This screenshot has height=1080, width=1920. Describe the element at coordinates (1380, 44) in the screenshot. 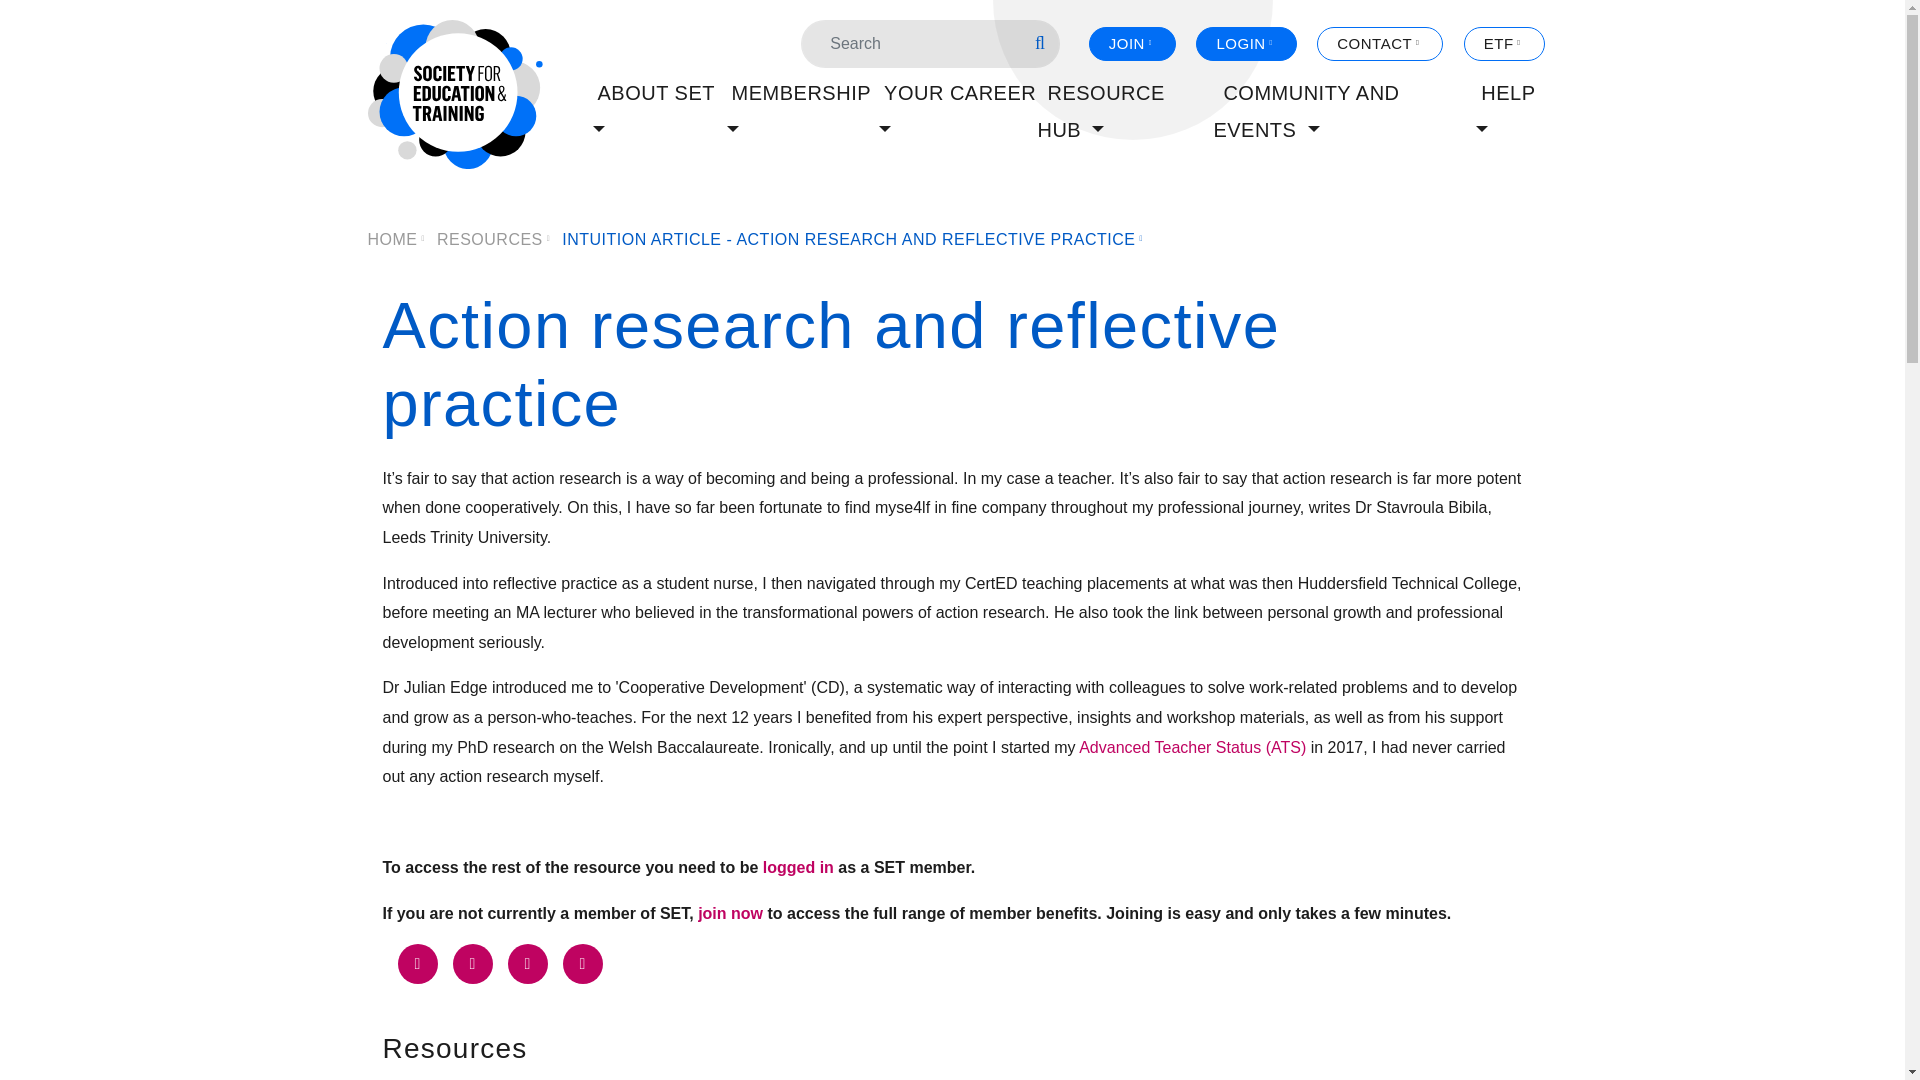

I see `CONTACT` at that location.